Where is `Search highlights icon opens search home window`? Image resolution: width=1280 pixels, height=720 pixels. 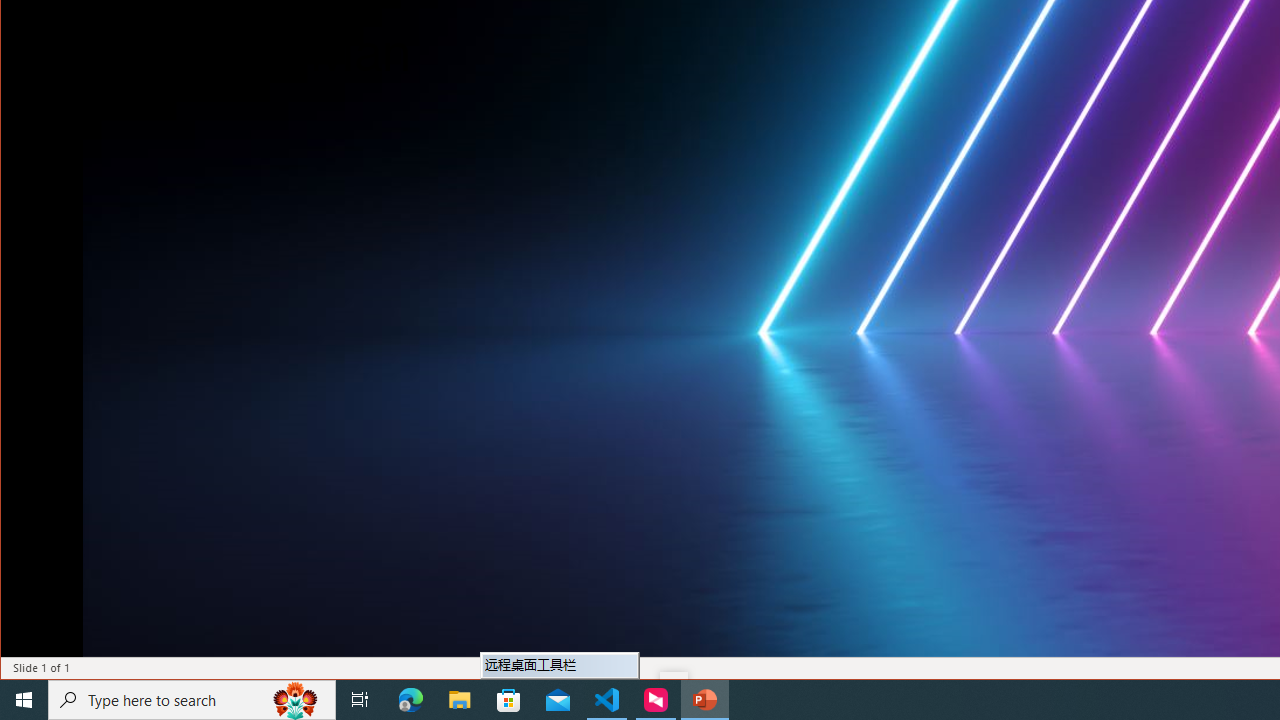
Search highlights icon opens search home window is located at coordinates (296, 700).